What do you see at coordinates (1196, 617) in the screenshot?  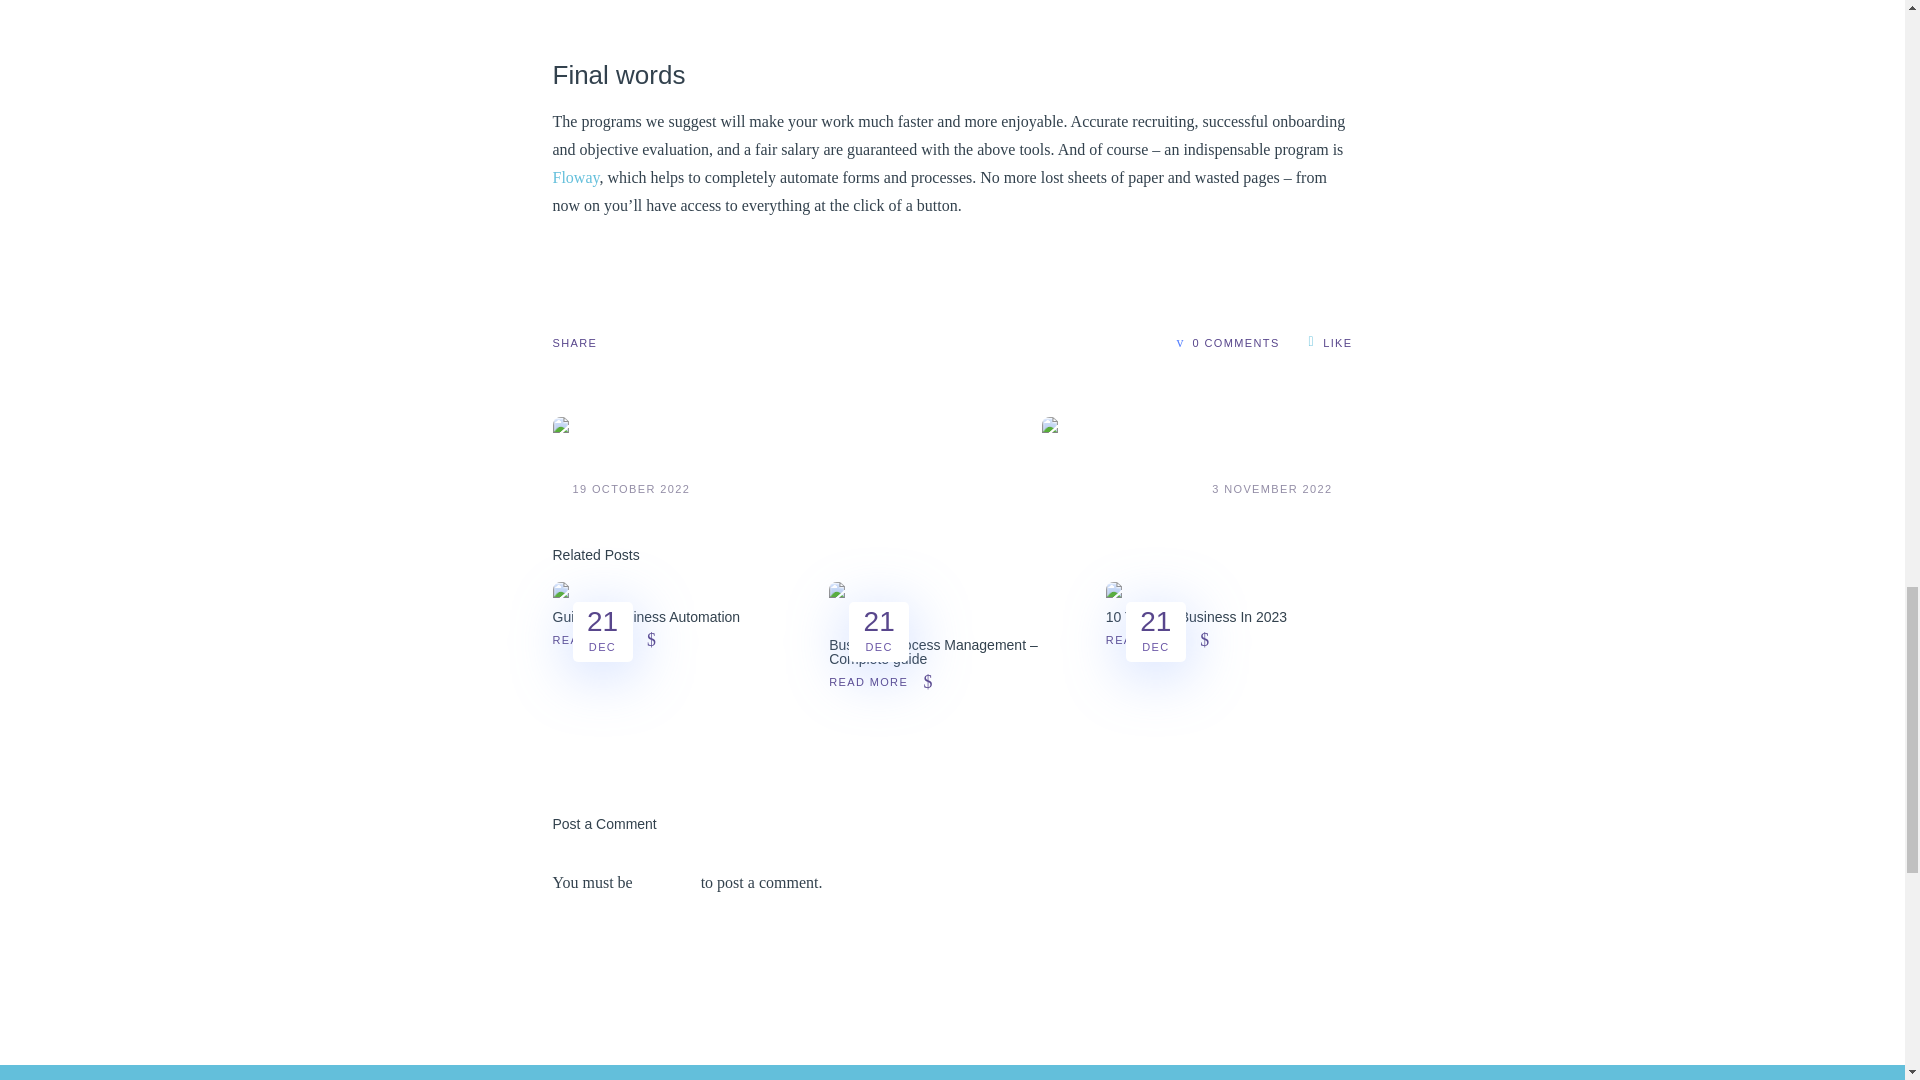 I see `10 Tips For Business In 2023` at bounding box center [1196, 617].